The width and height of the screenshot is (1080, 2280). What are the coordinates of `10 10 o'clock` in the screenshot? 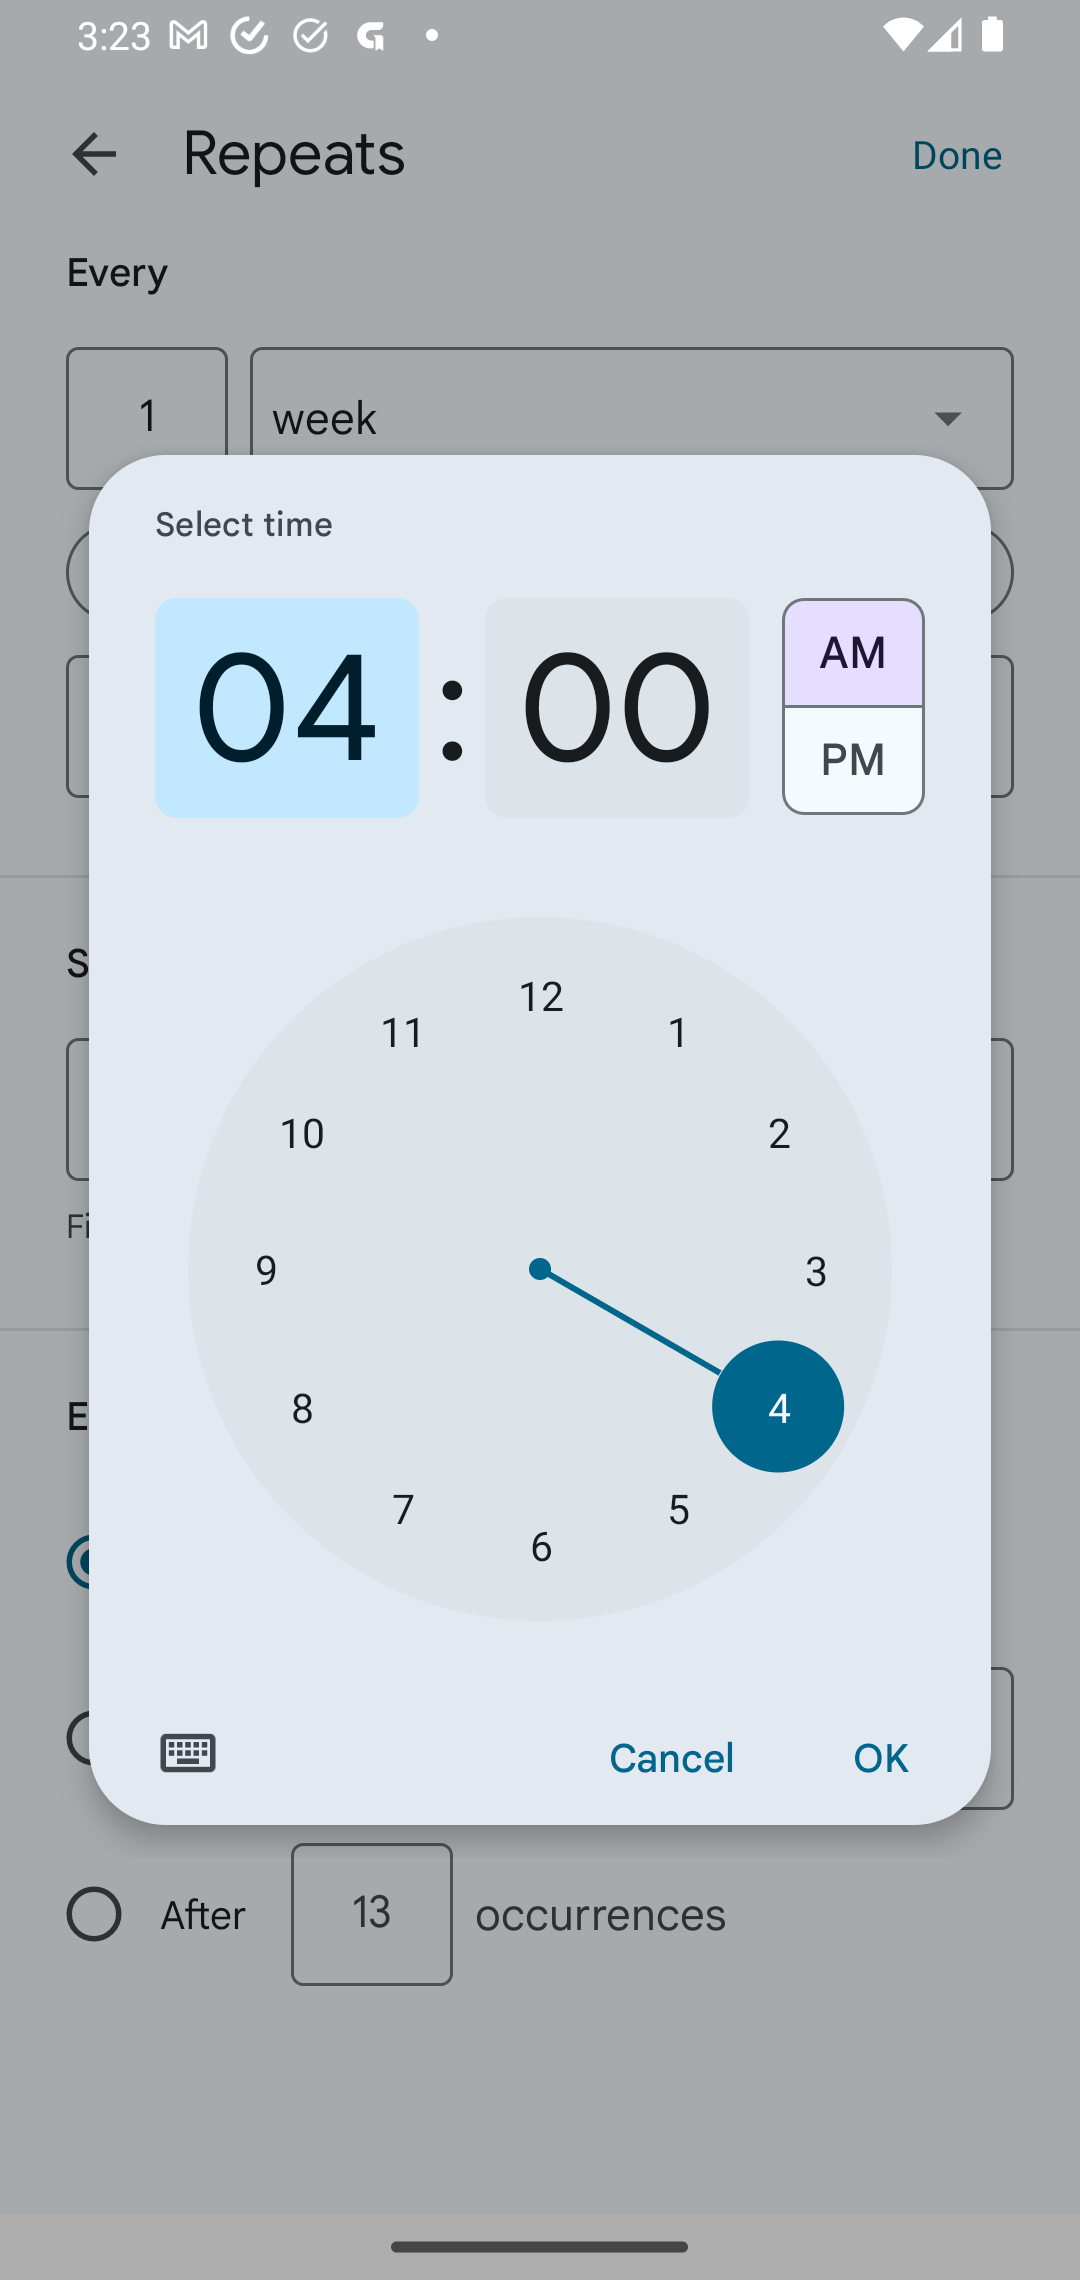 It's located at (302, 1132).